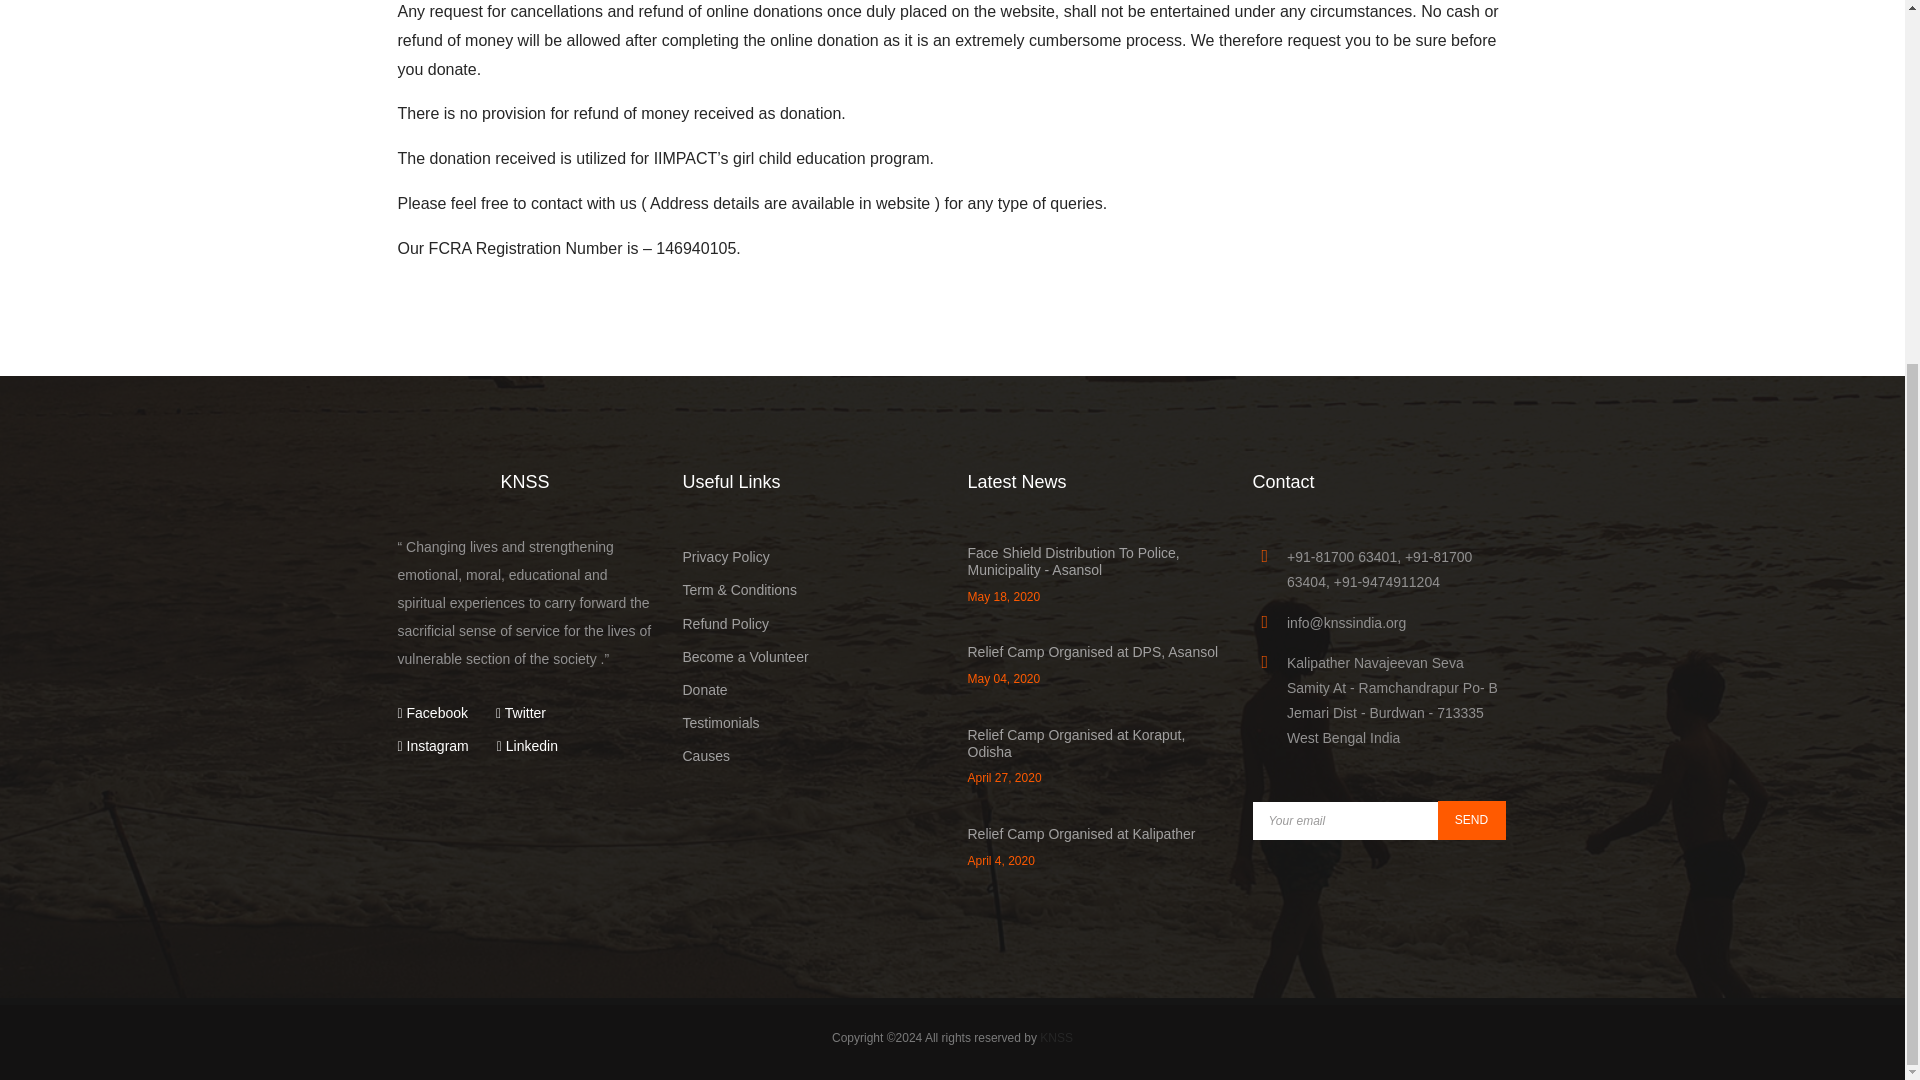 The width and height of the screenshot is (1920, 1080). I want to click on Linkedin, so click(528, 745).